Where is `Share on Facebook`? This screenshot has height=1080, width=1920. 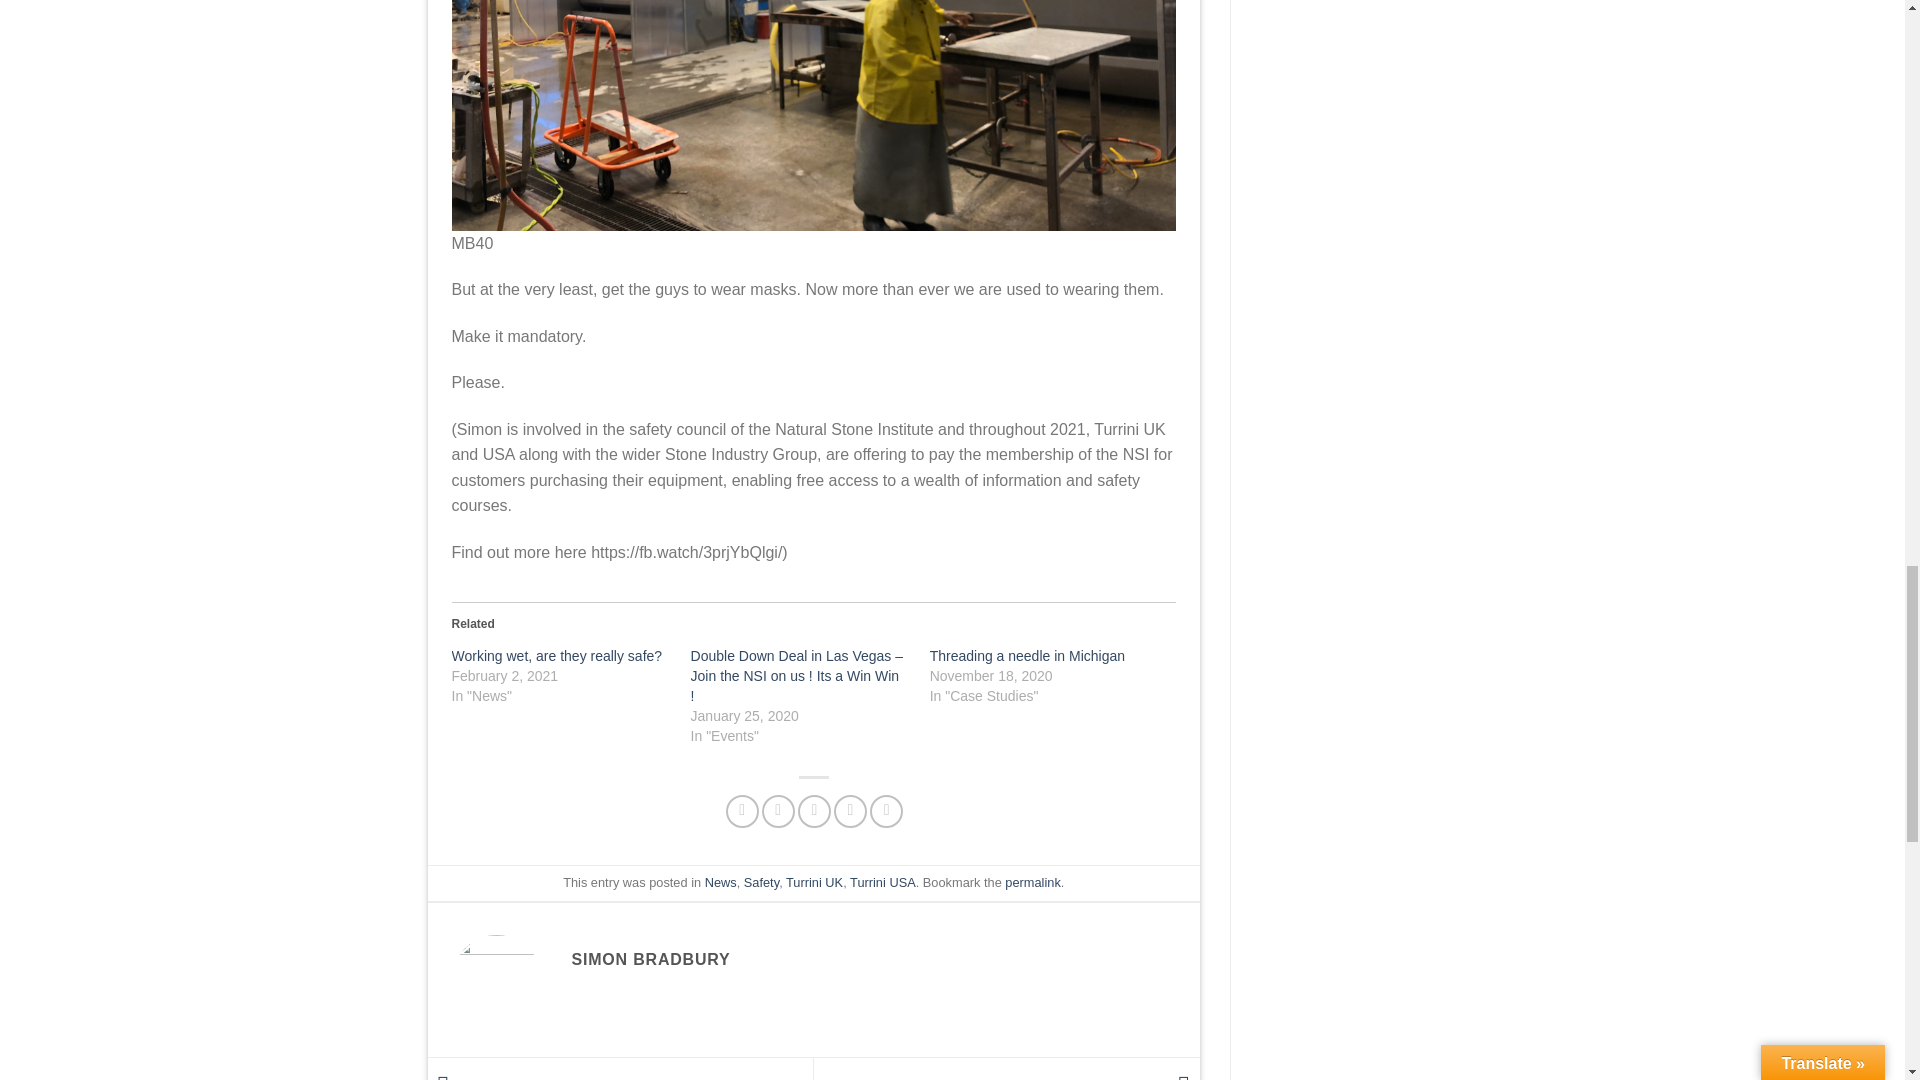
Share on Facebook is located at coordinates (742, 811).